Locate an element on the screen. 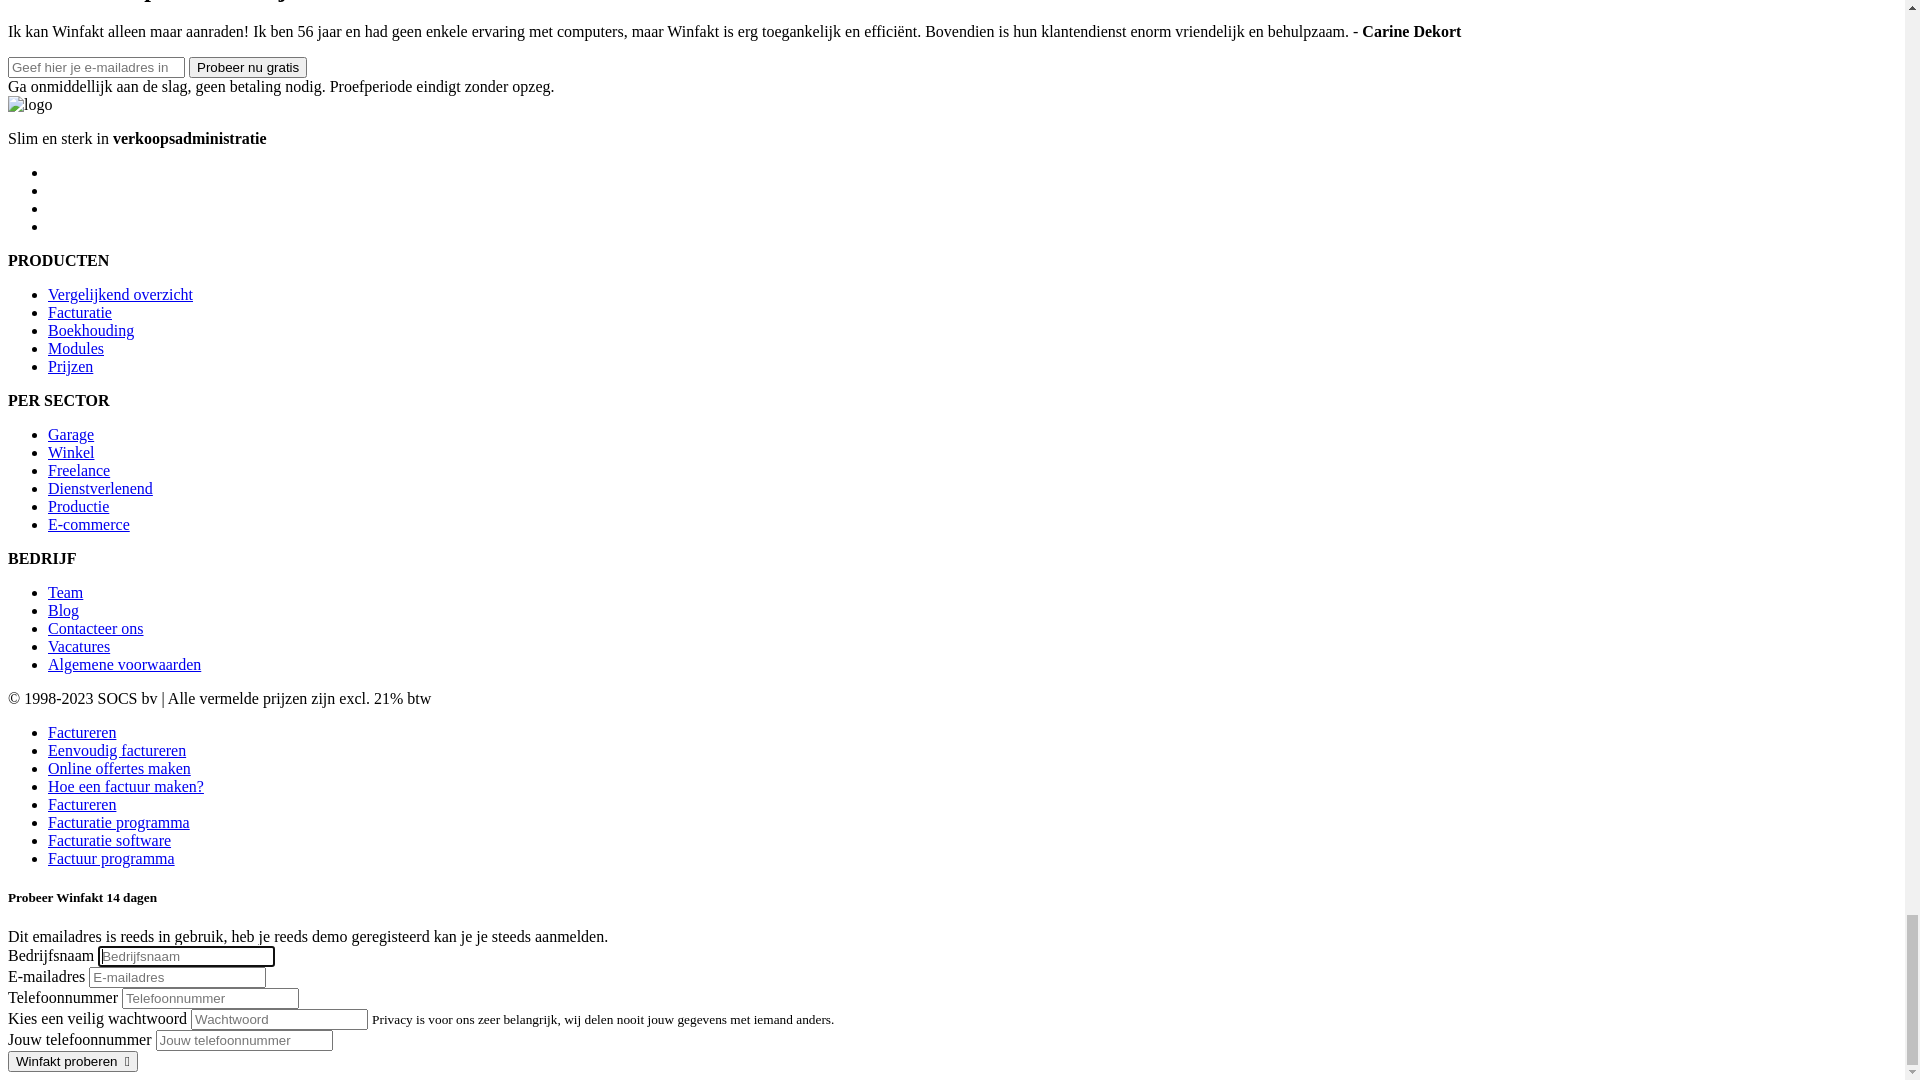 The image size is (1920, 1080). Over ons is located at coordinates (77, 218).